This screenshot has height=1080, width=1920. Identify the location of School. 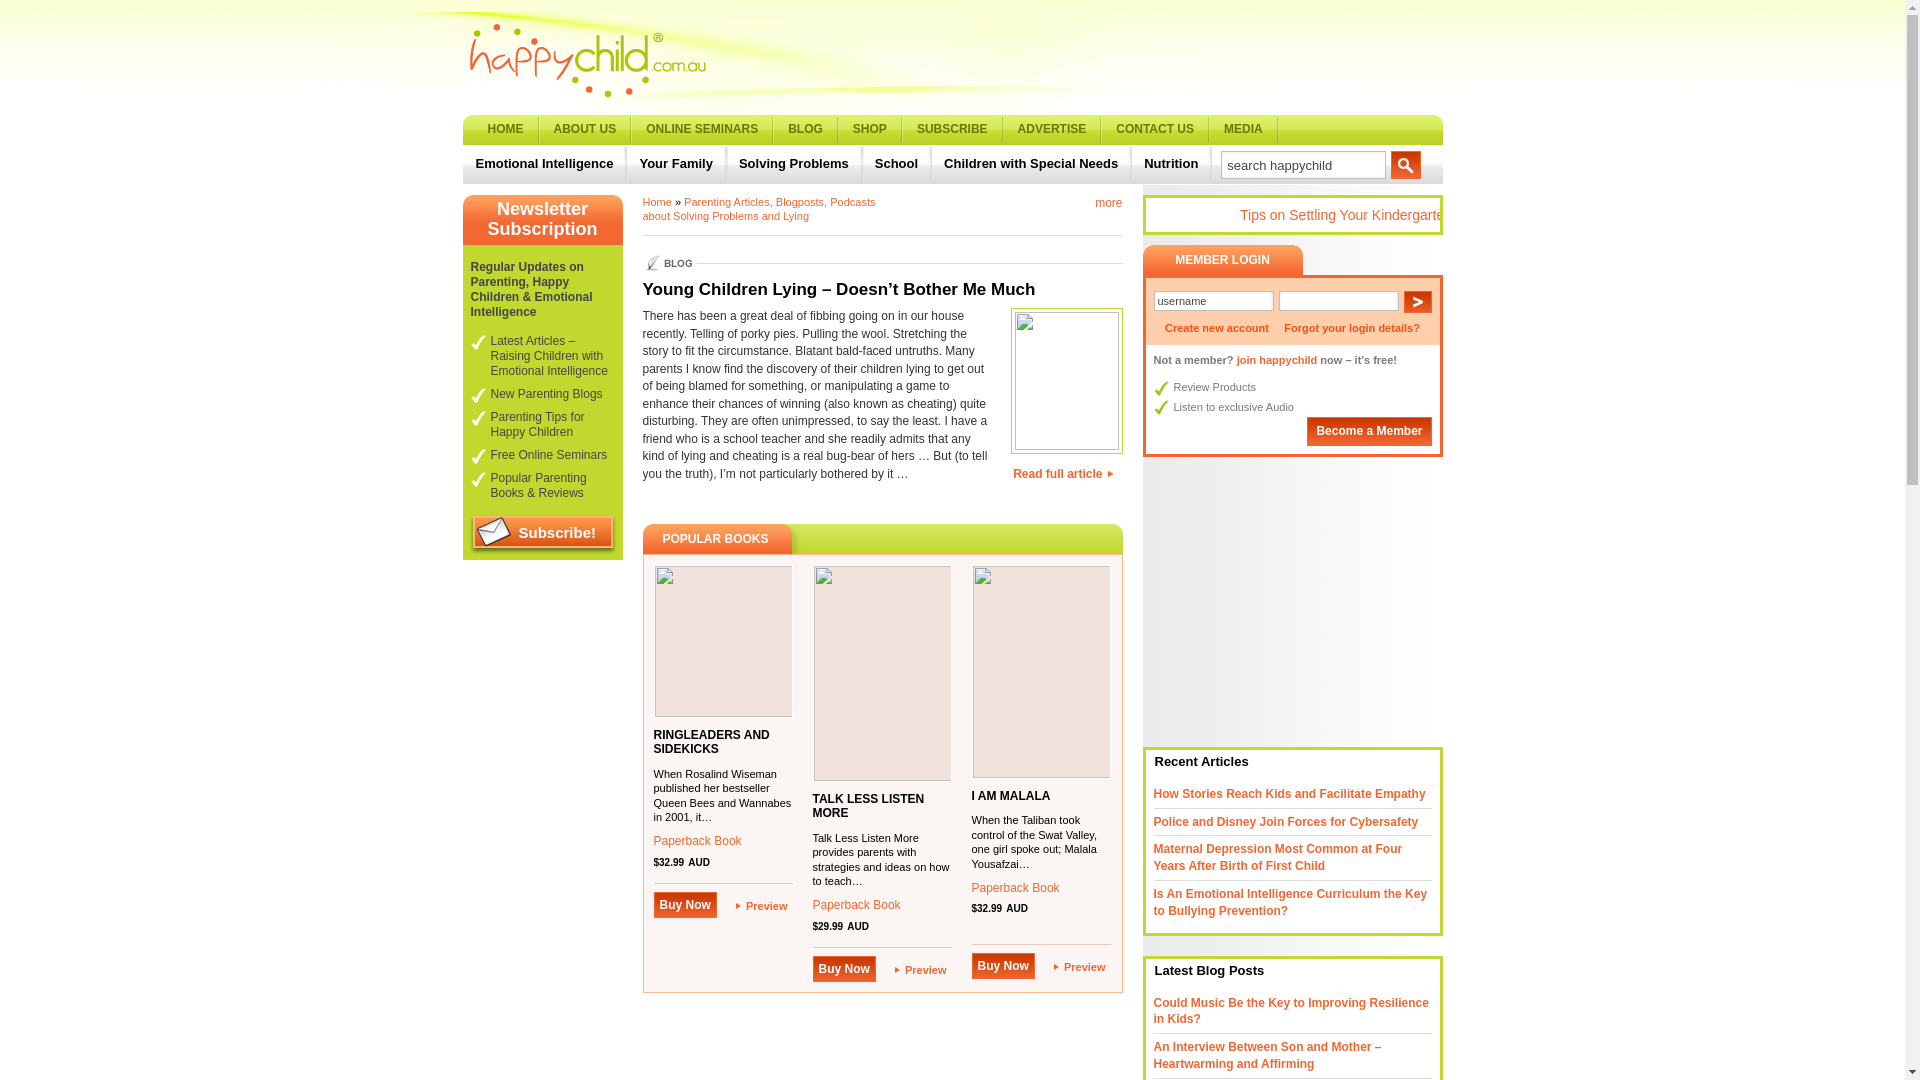
(898, 164).